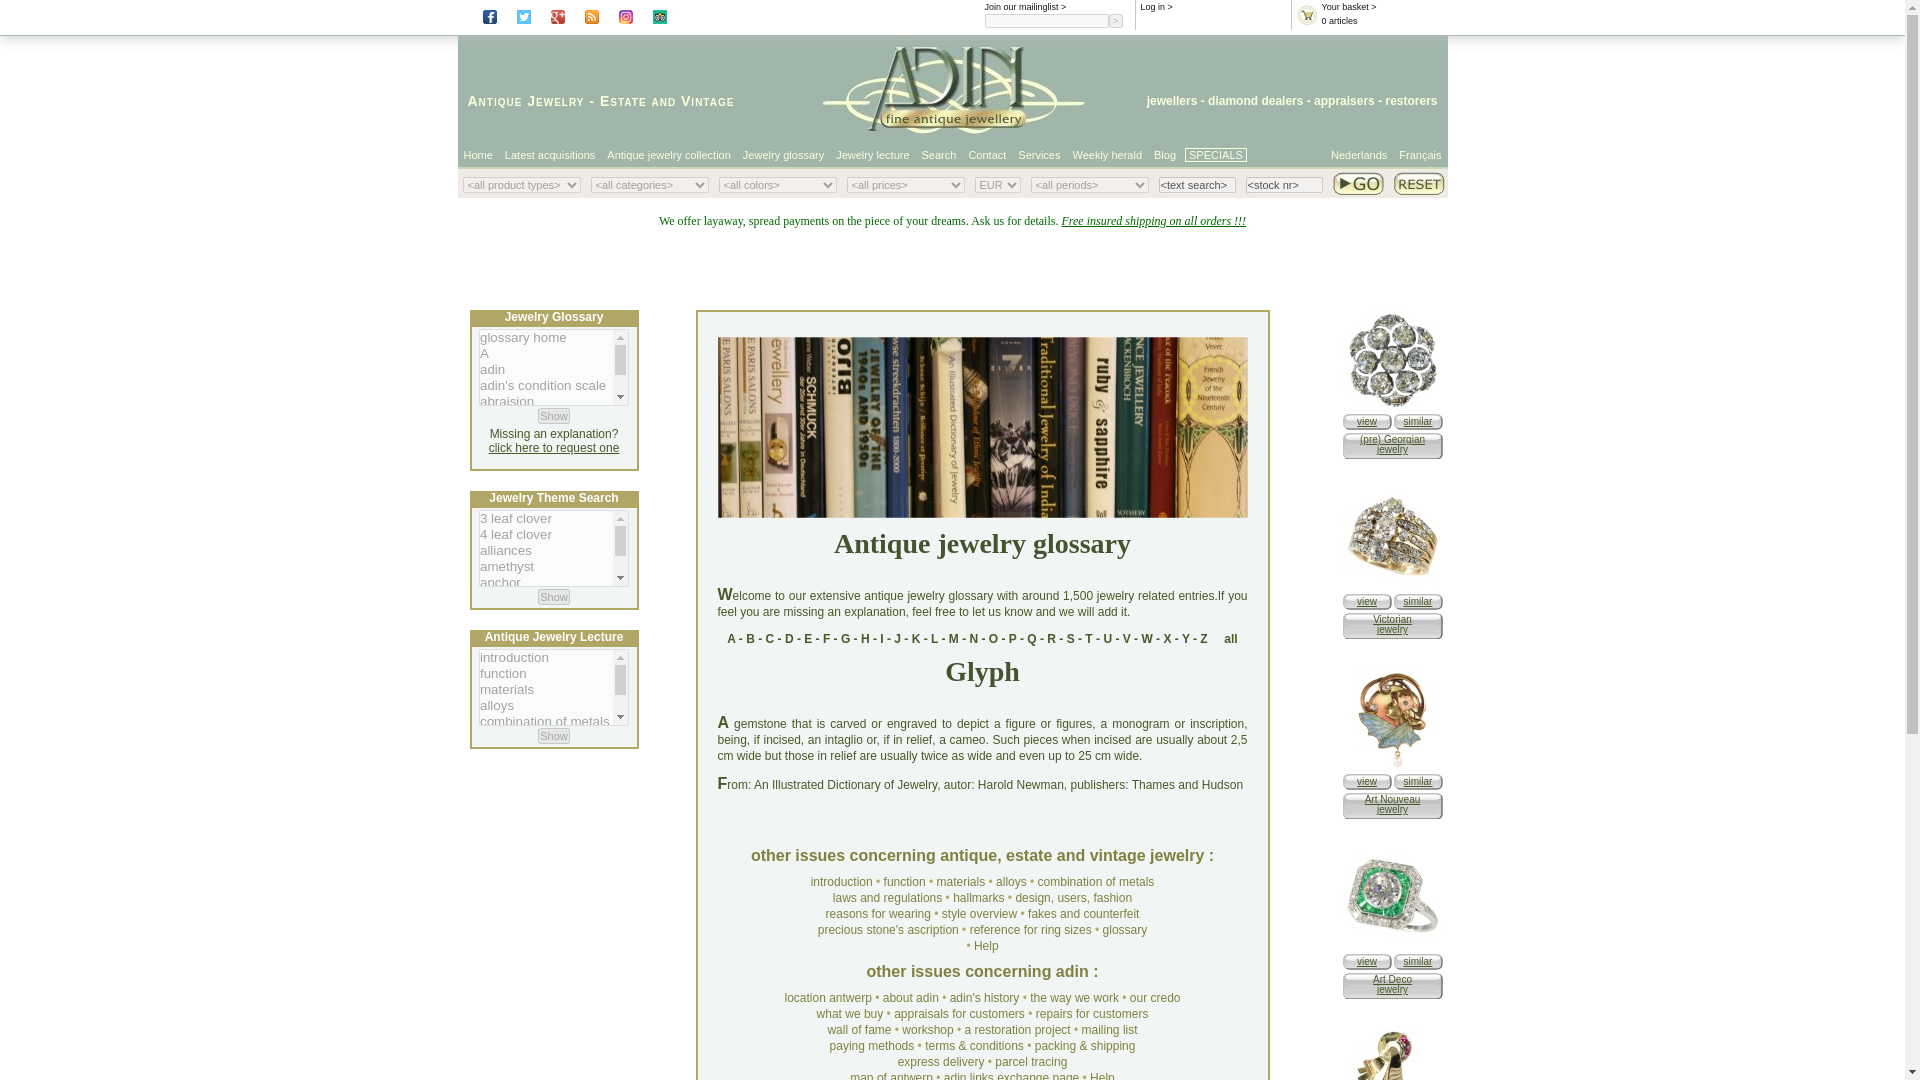  What do you see at coordinates (1344, 100) in the screenshot?
I see `appraisers` at bounding box center [1344, 100].